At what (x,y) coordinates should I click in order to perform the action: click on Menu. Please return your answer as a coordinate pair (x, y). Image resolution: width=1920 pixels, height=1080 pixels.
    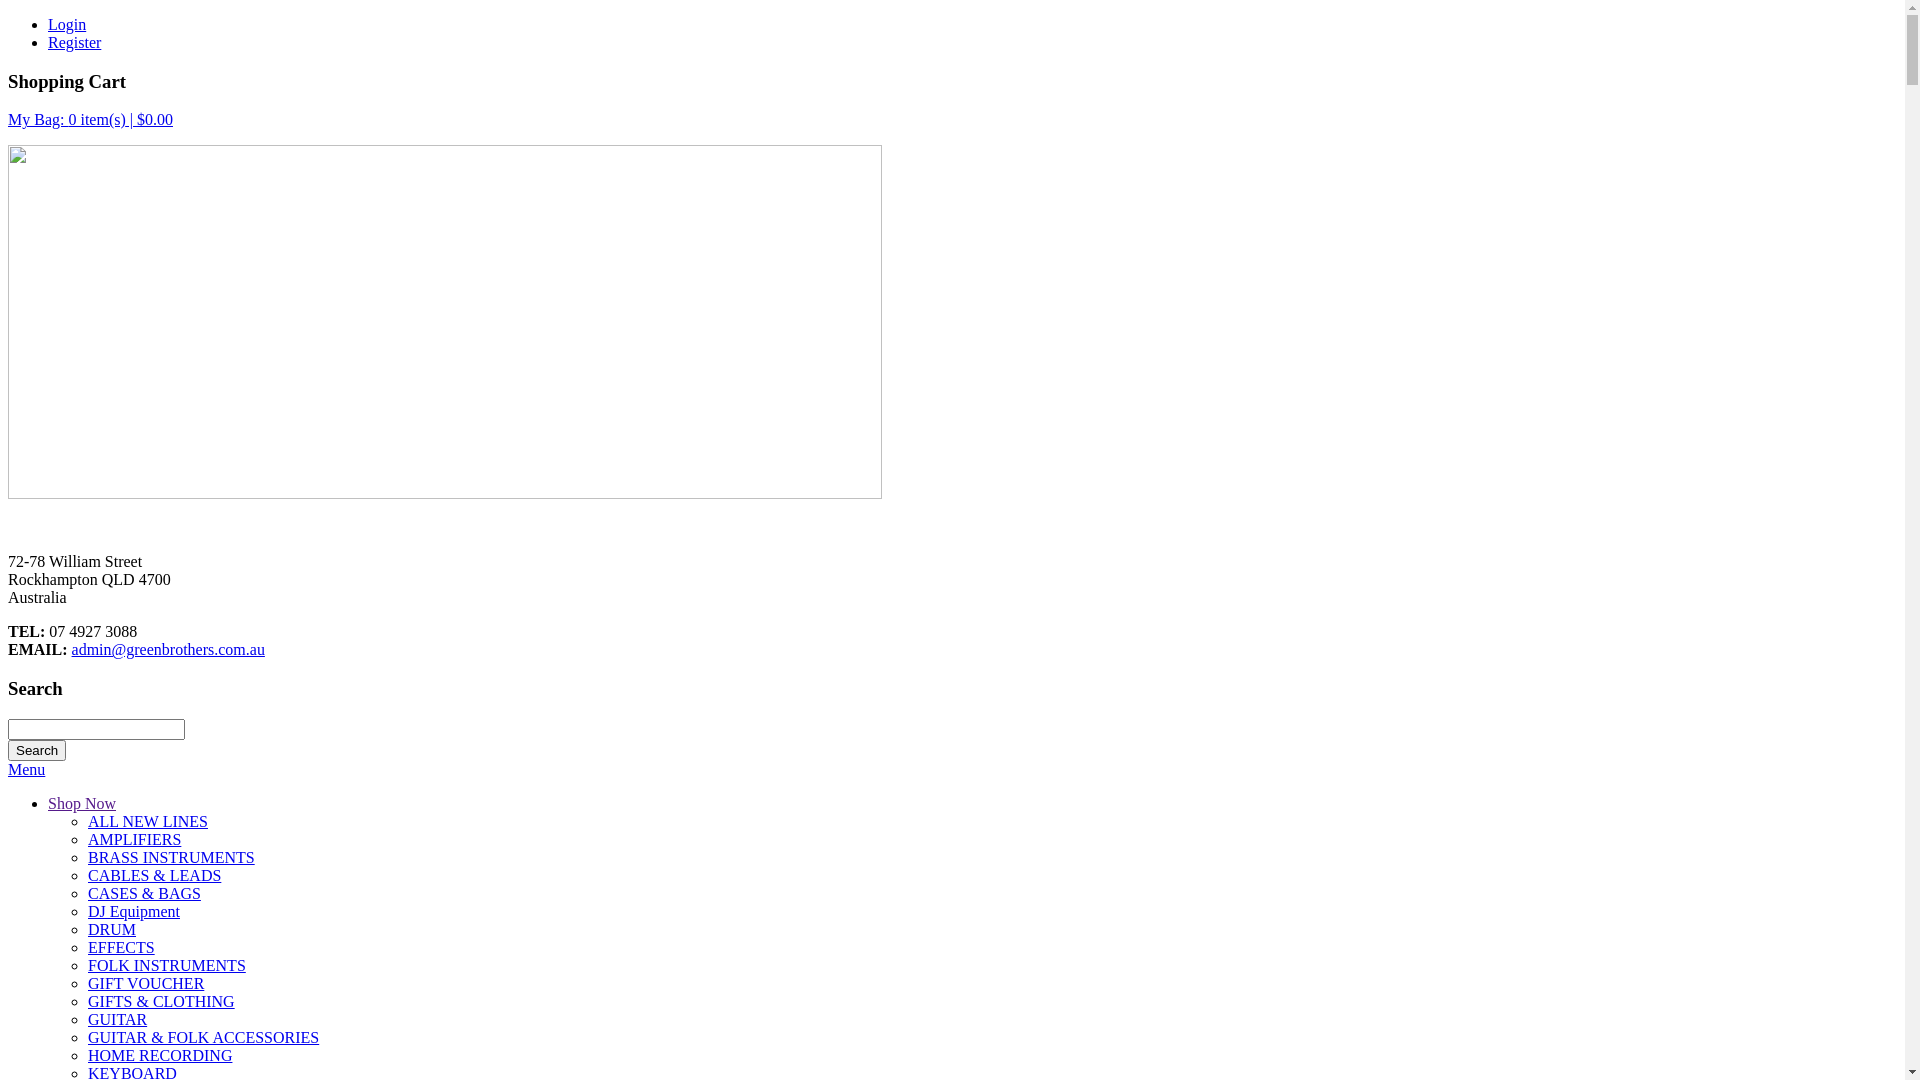
    Looking at the image, I should click on (26, 770).